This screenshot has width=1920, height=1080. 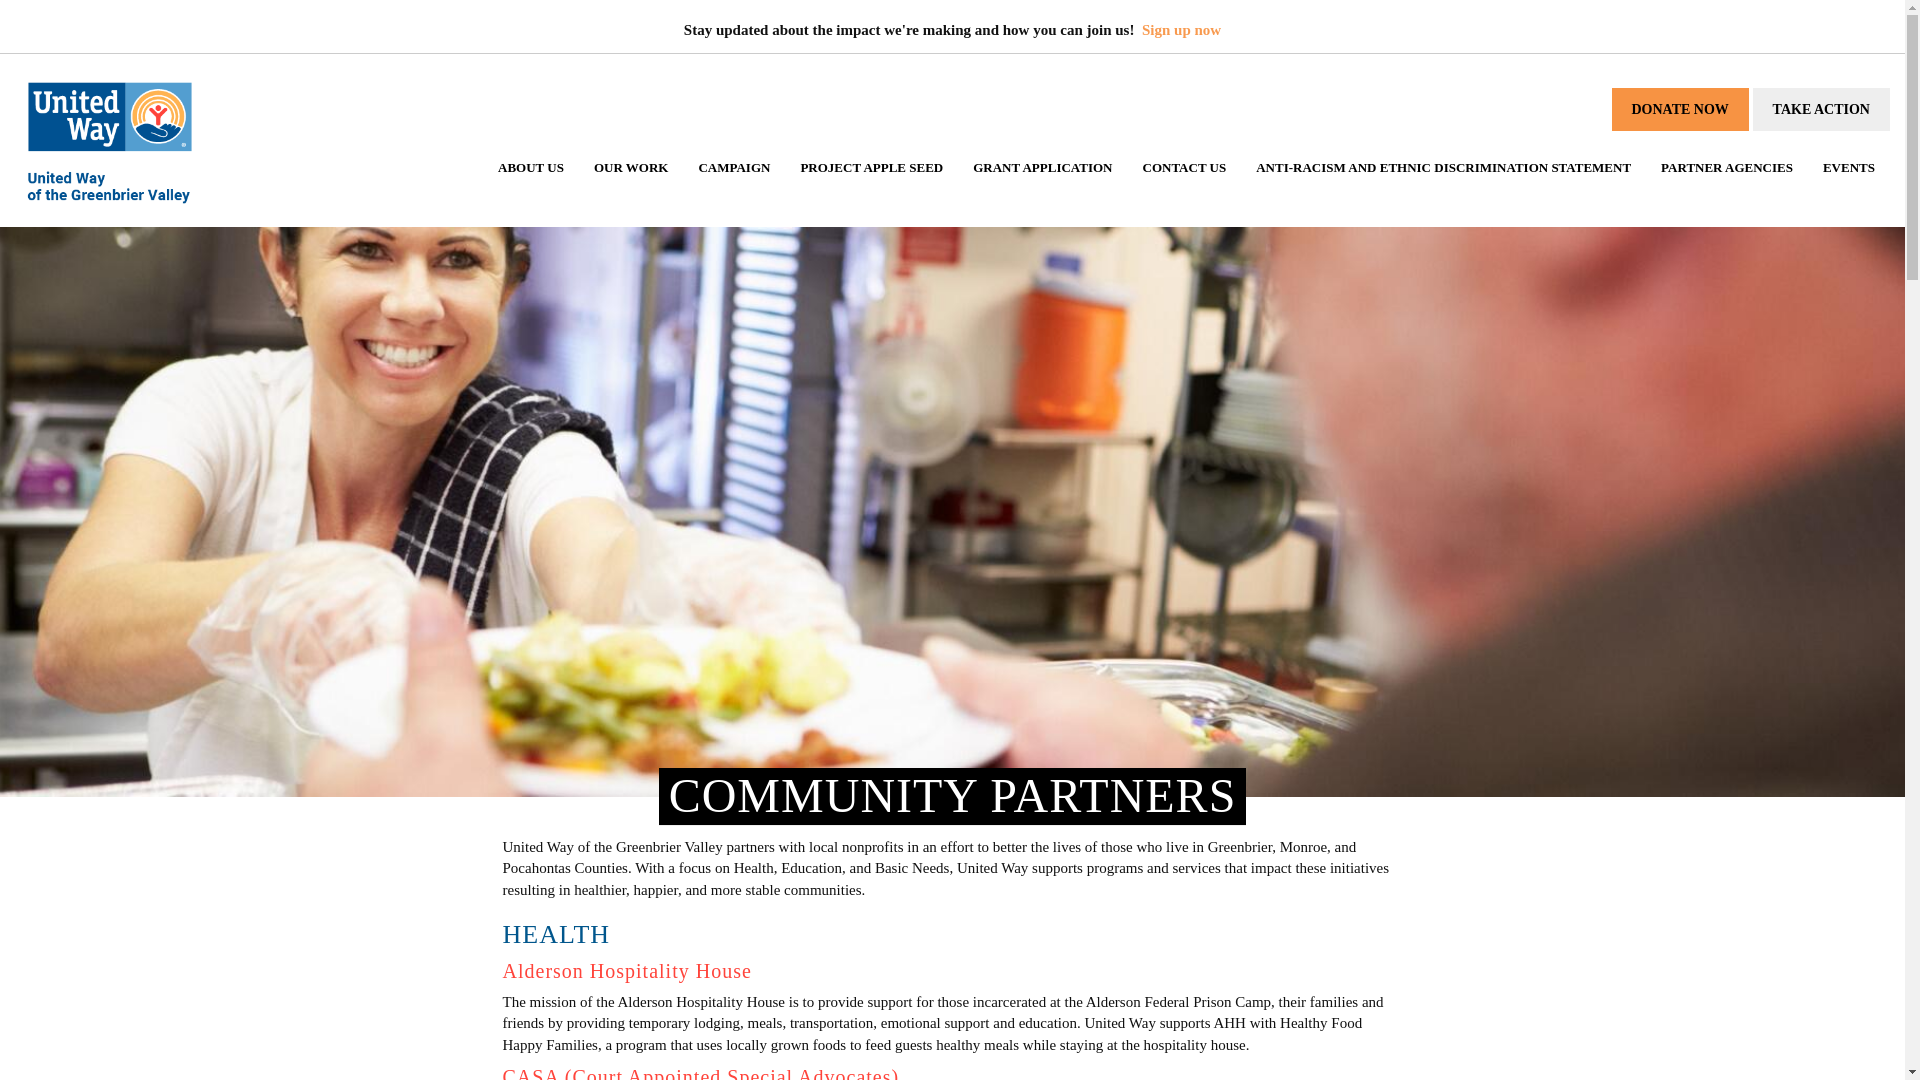 I want to click on EVENTS, so click(x=1848, y=186).